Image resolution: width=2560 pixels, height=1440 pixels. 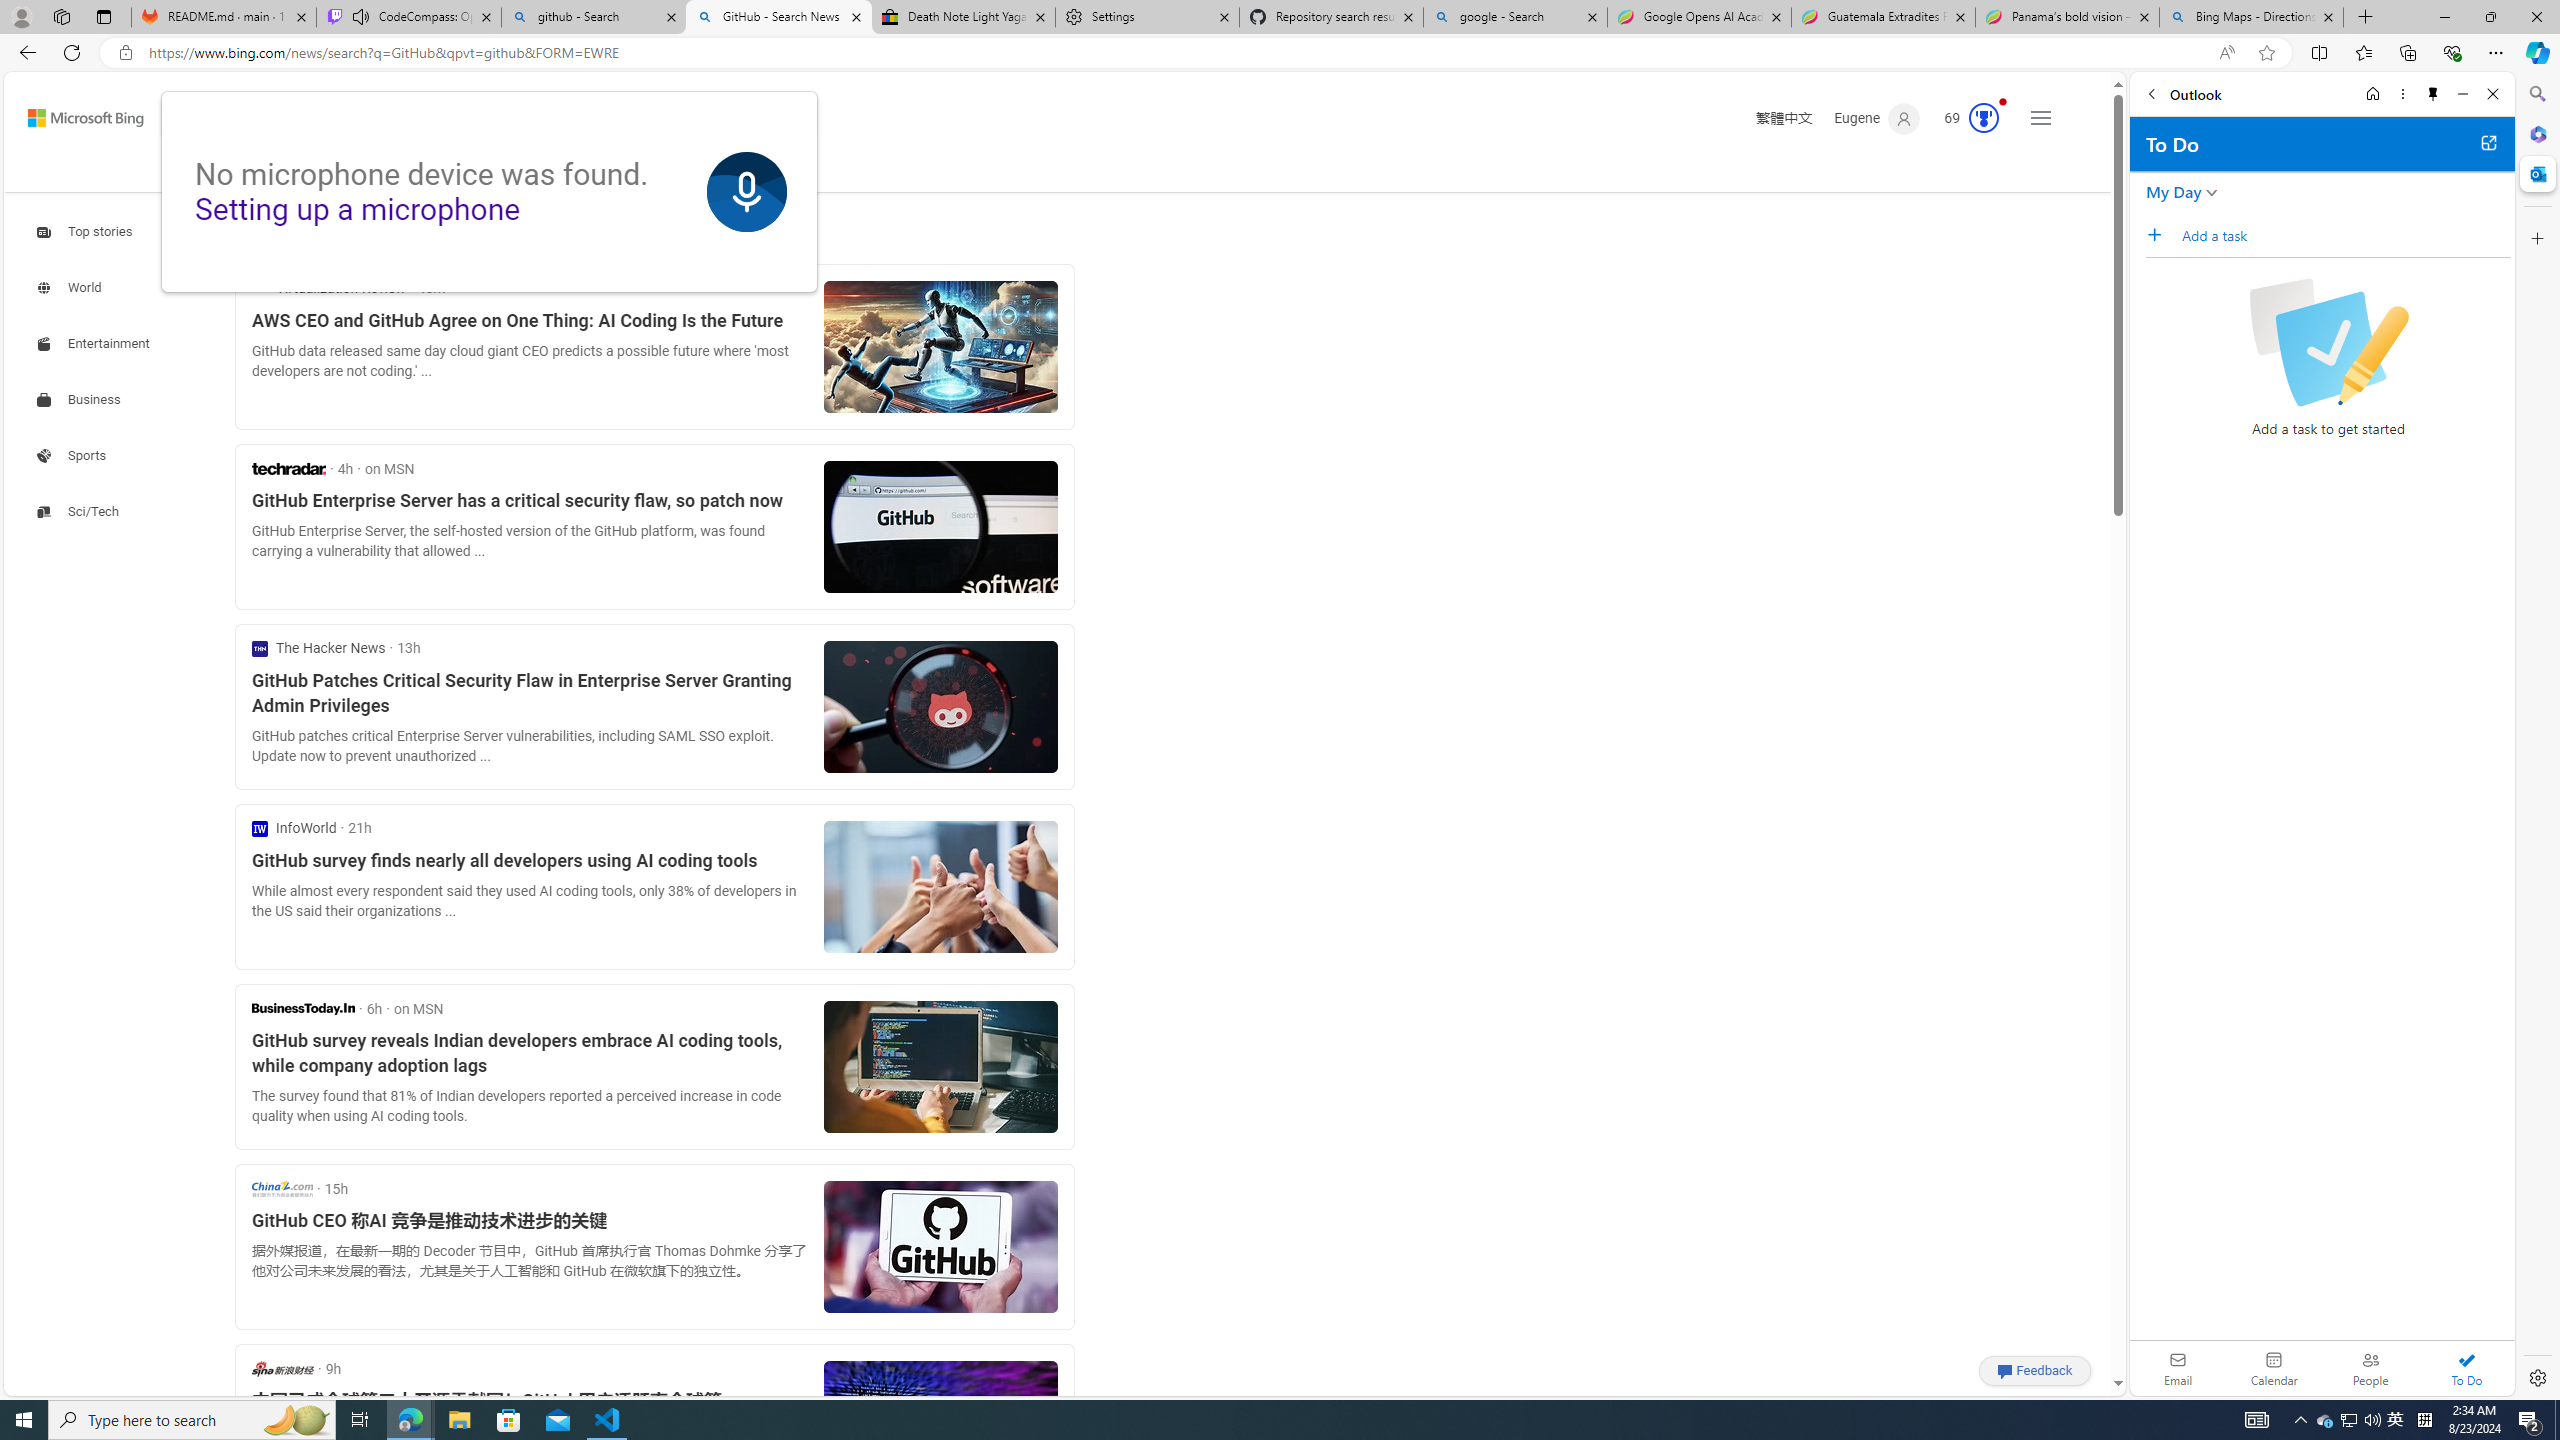 I want to click on New Tab, so click(x=2366, y=17).